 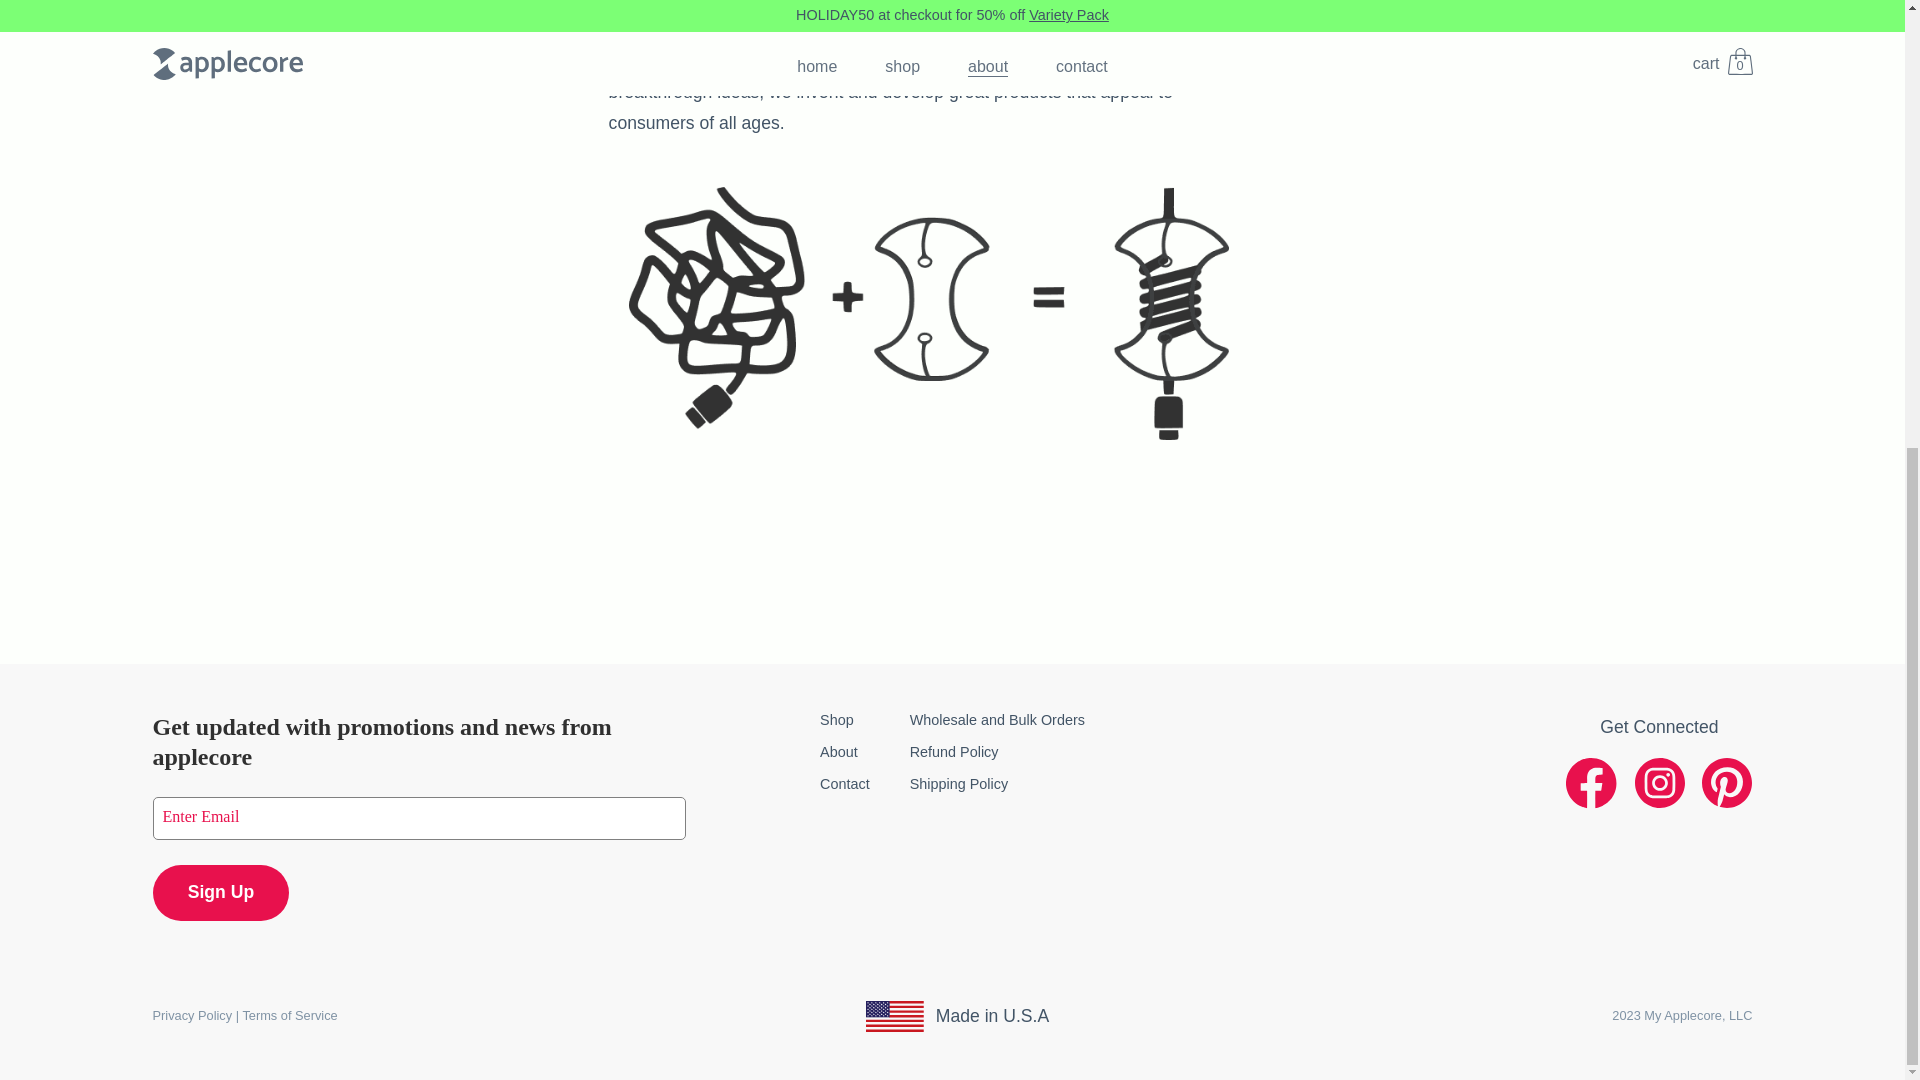 What do you see at coordinates (954, 752) in the screenshot?
I see `Refund Policy` at bounding box center [954, 752].